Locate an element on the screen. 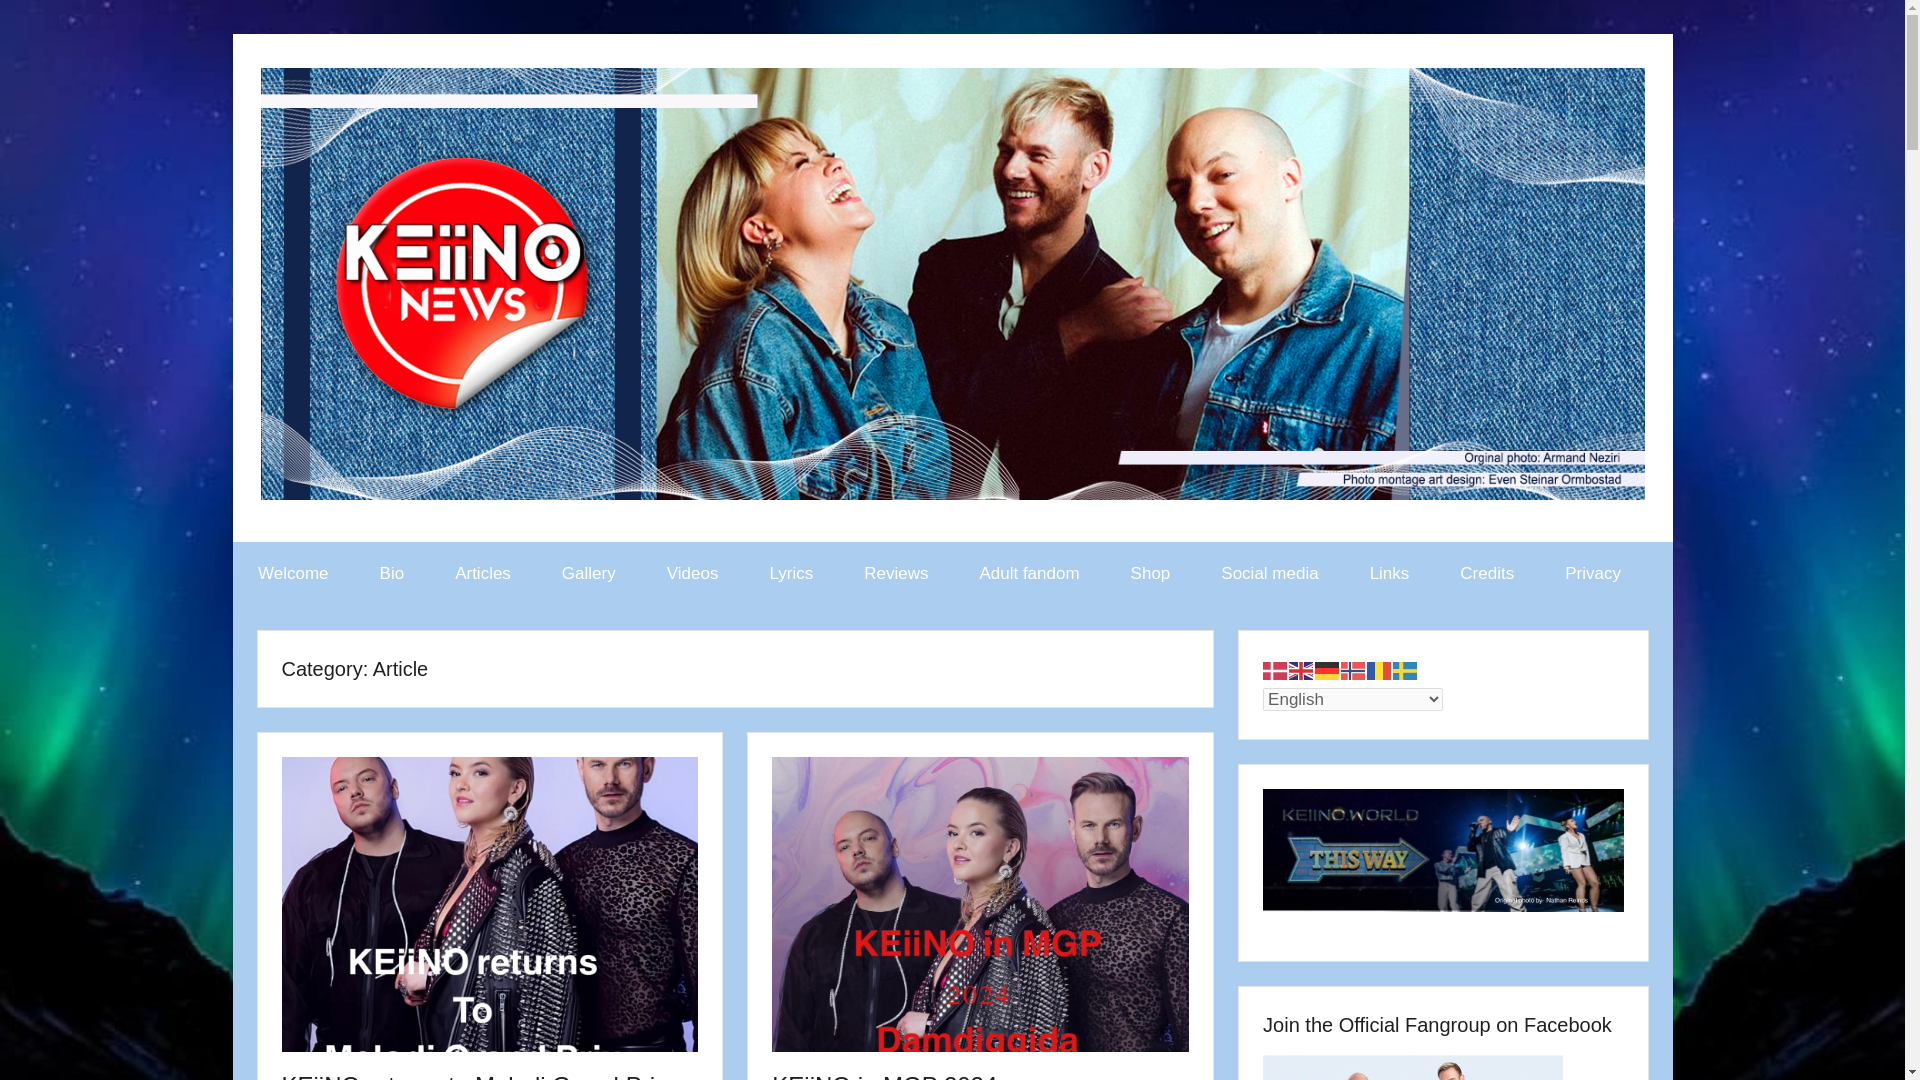  Lyrics is located at coordinates (792, 574).